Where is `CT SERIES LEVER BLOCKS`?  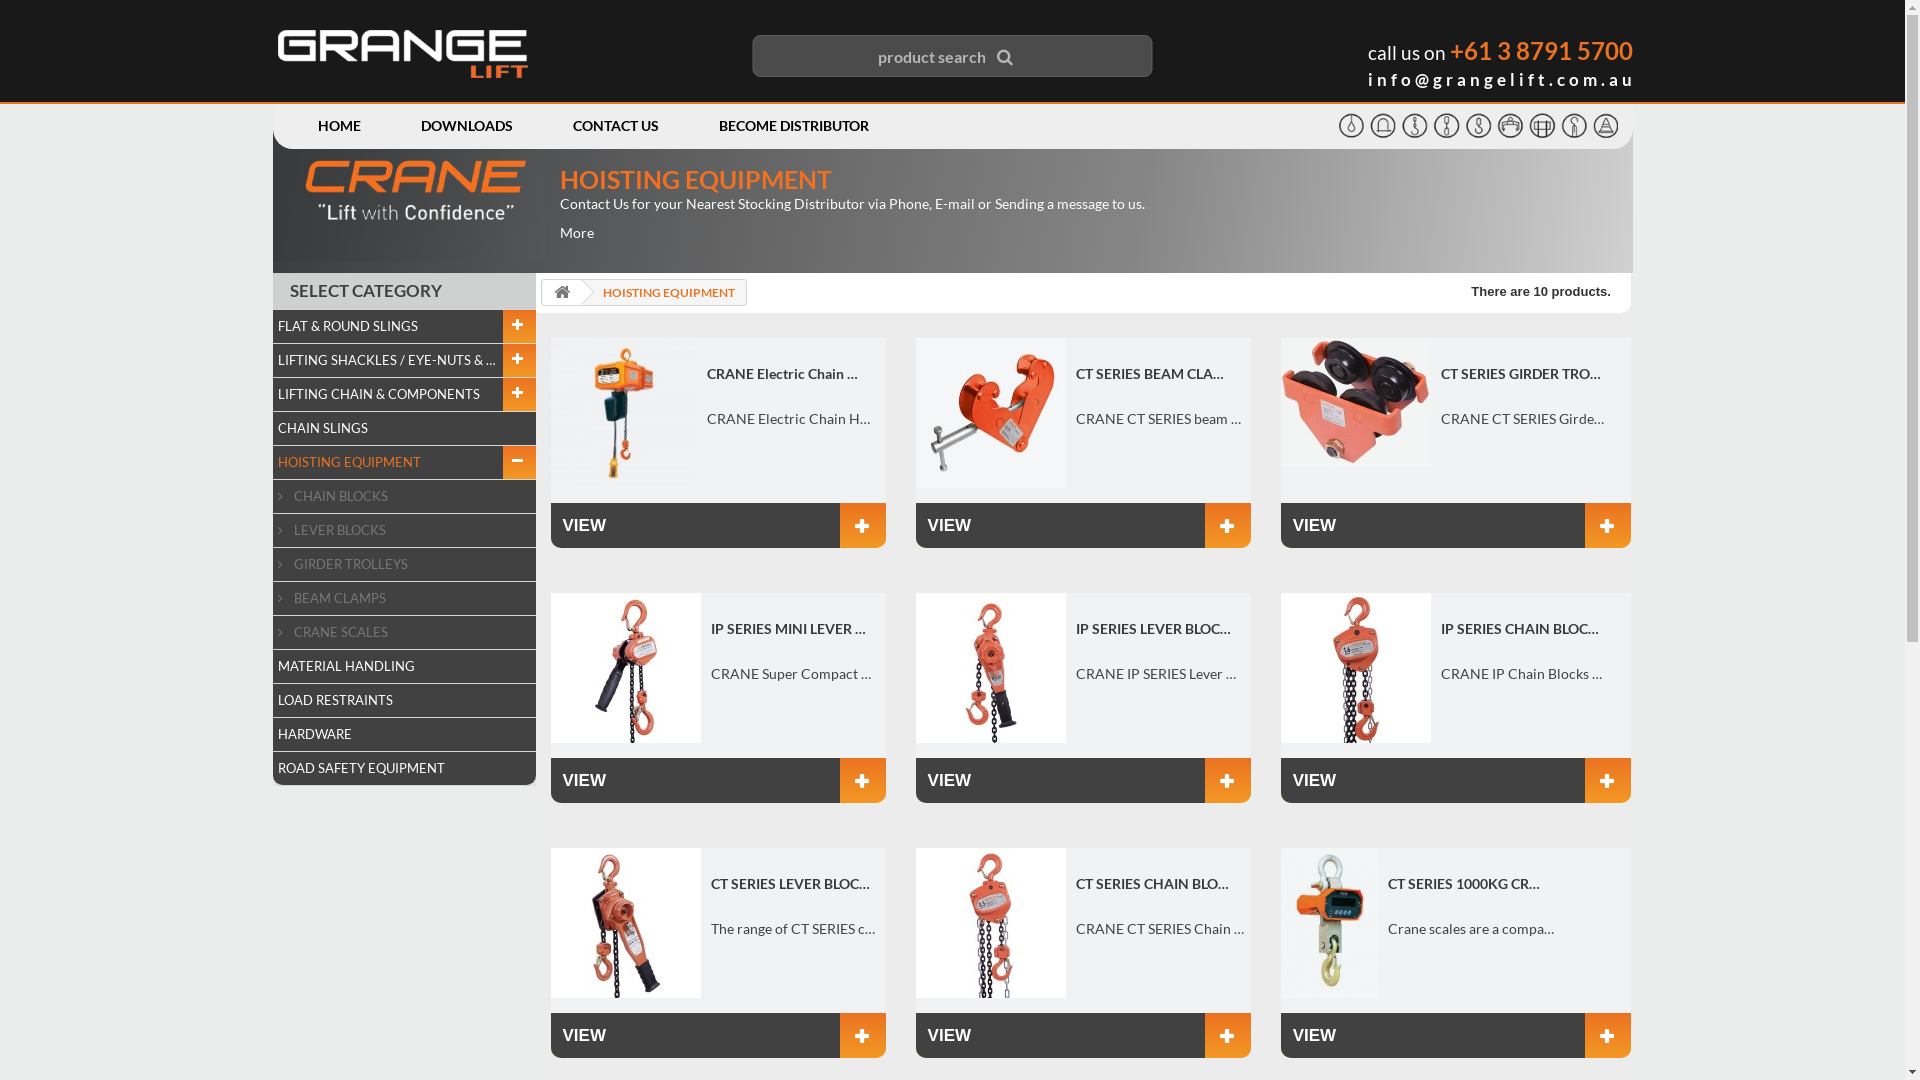
CT SERIES LEVER BLOCKS is located at coordinates (625, 923).